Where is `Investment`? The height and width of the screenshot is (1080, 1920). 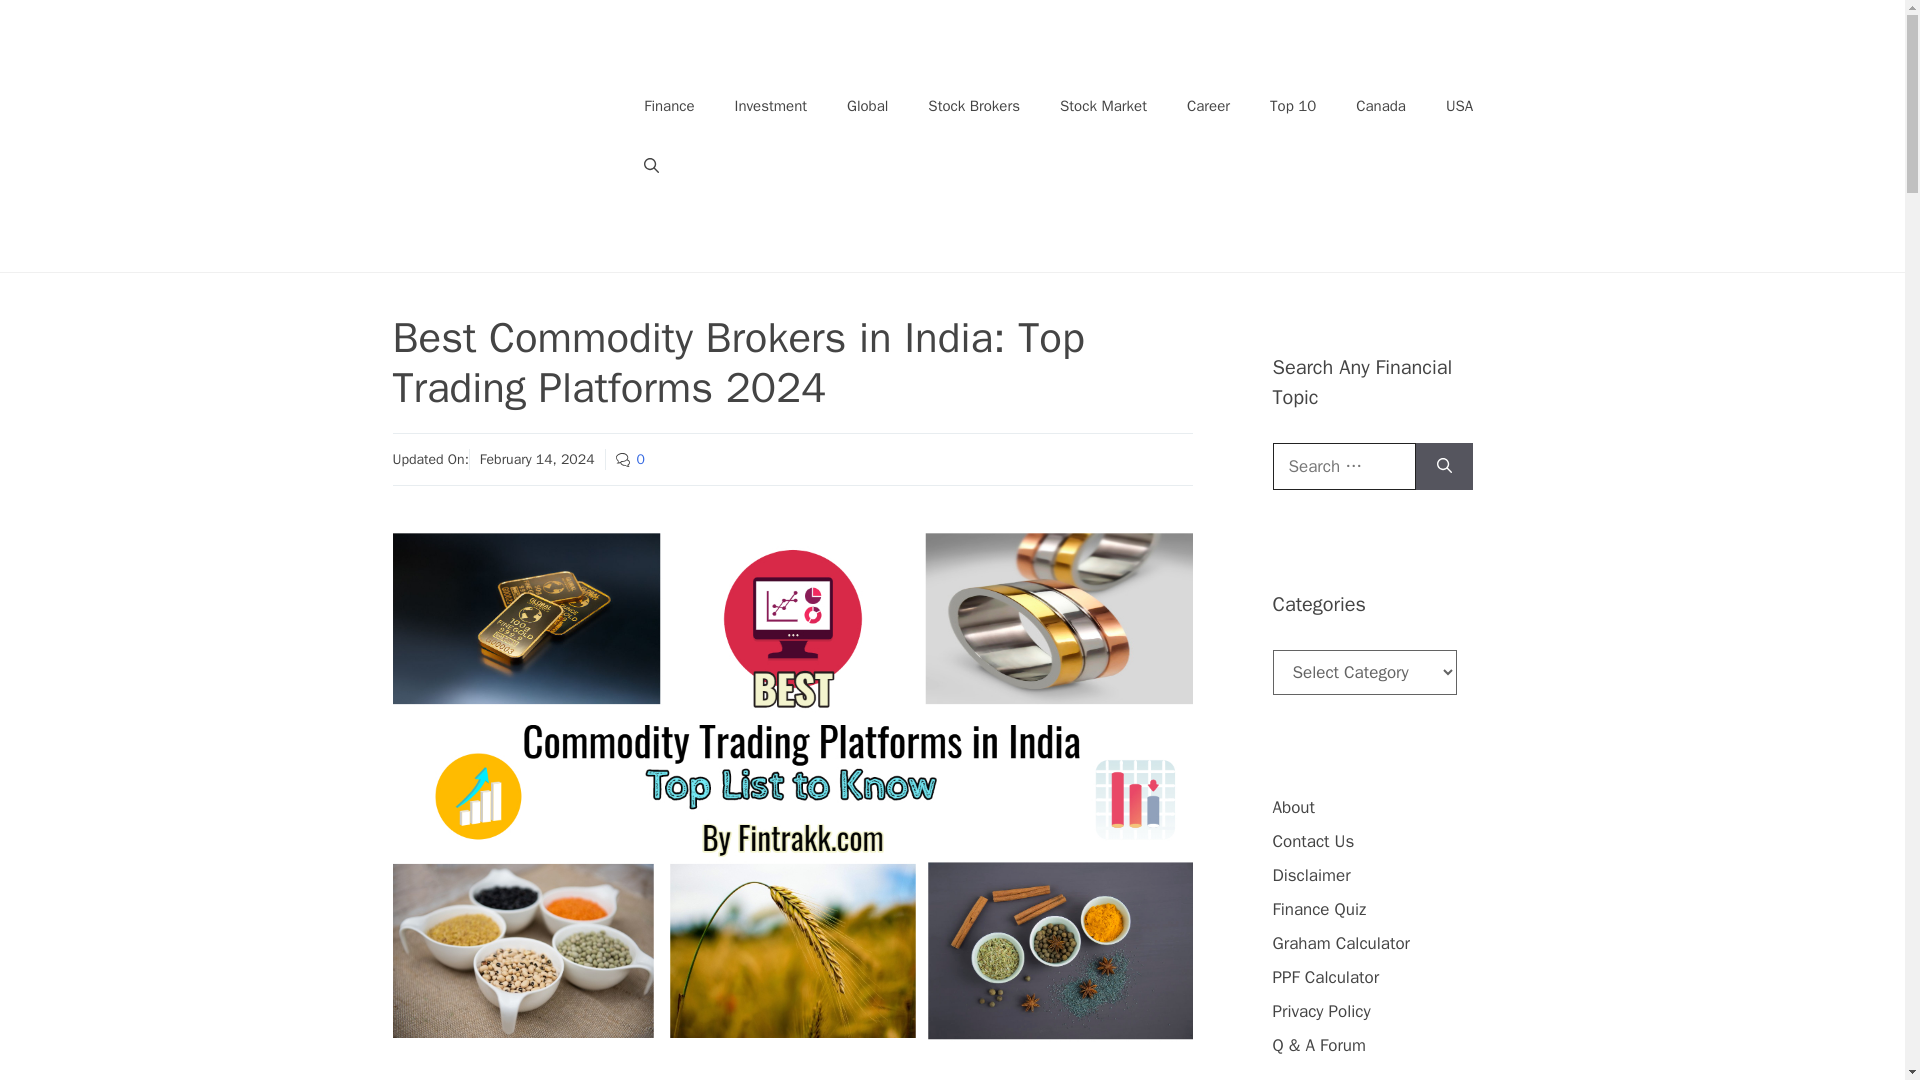
Investment is located at coordinates (770, 106).